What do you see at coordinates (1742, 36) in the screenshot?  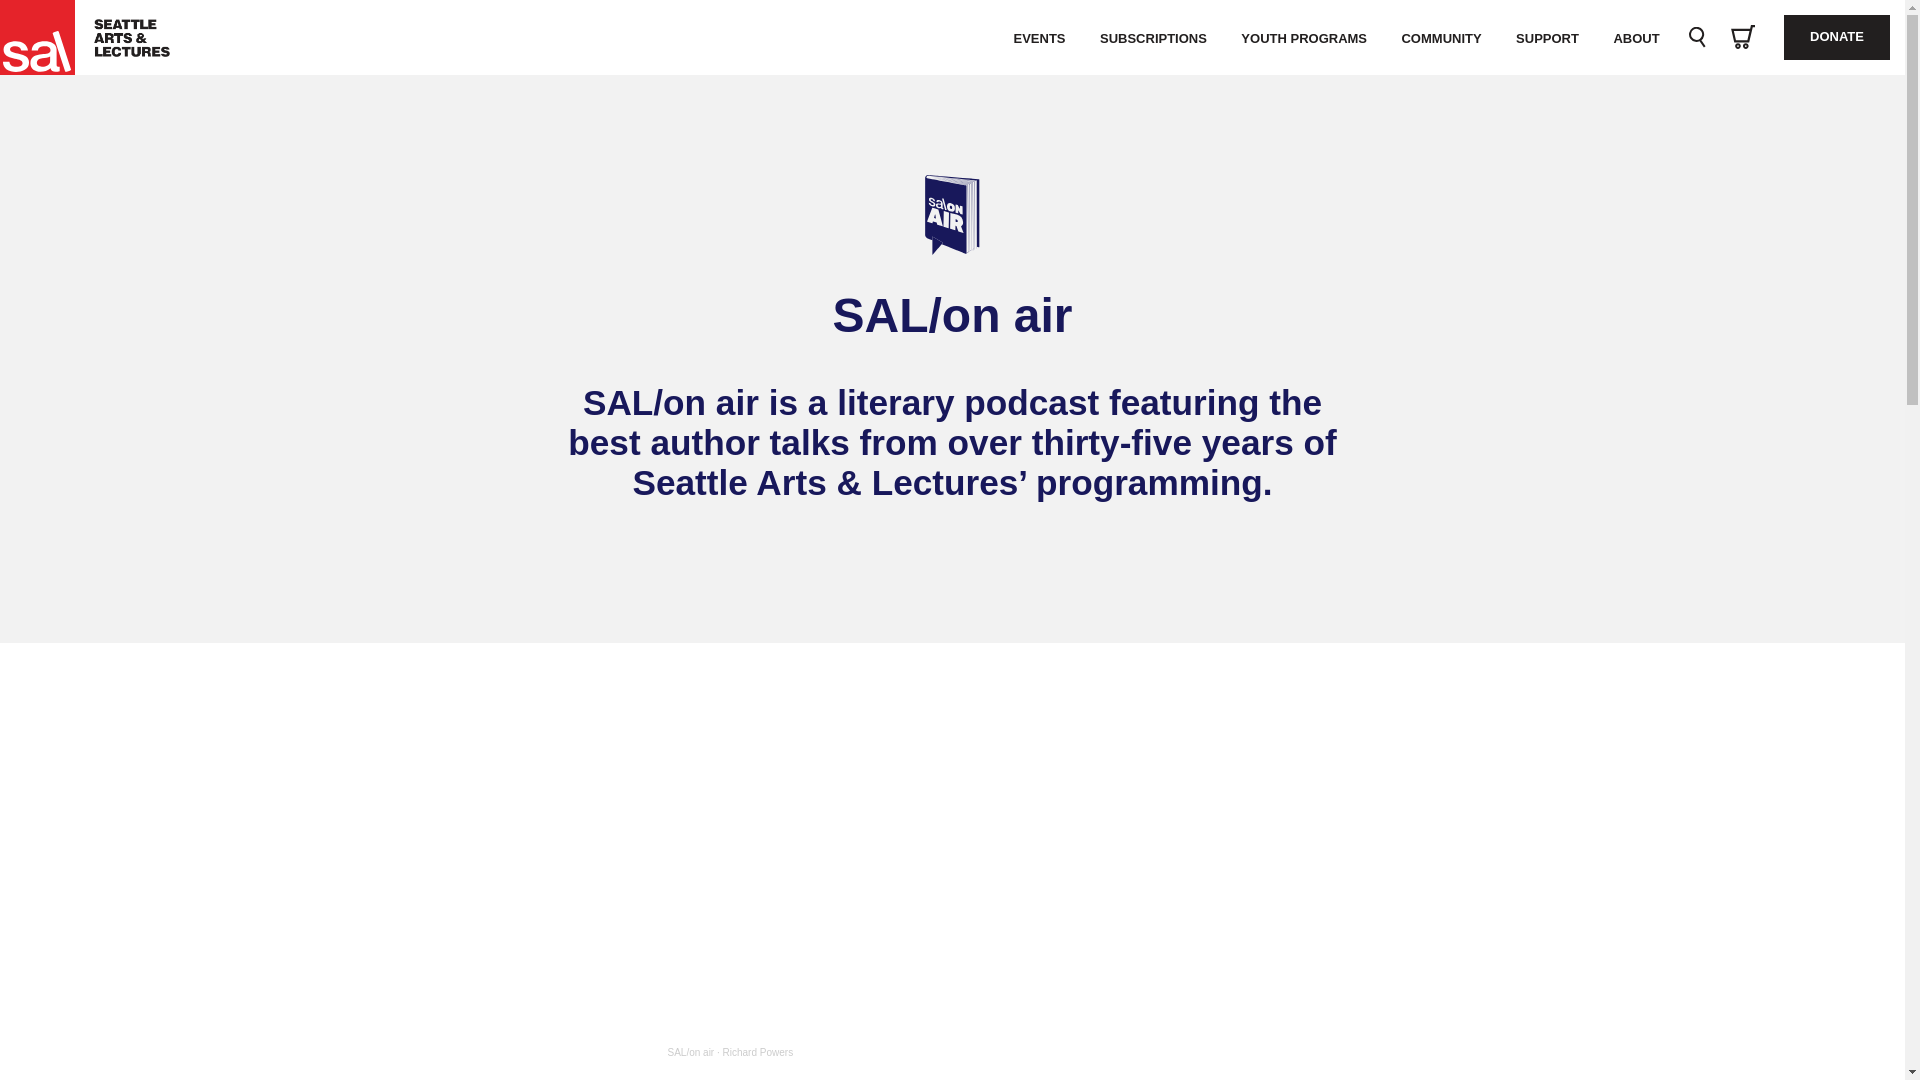 I see `CART ICON` at bounding box center [1742, 36].